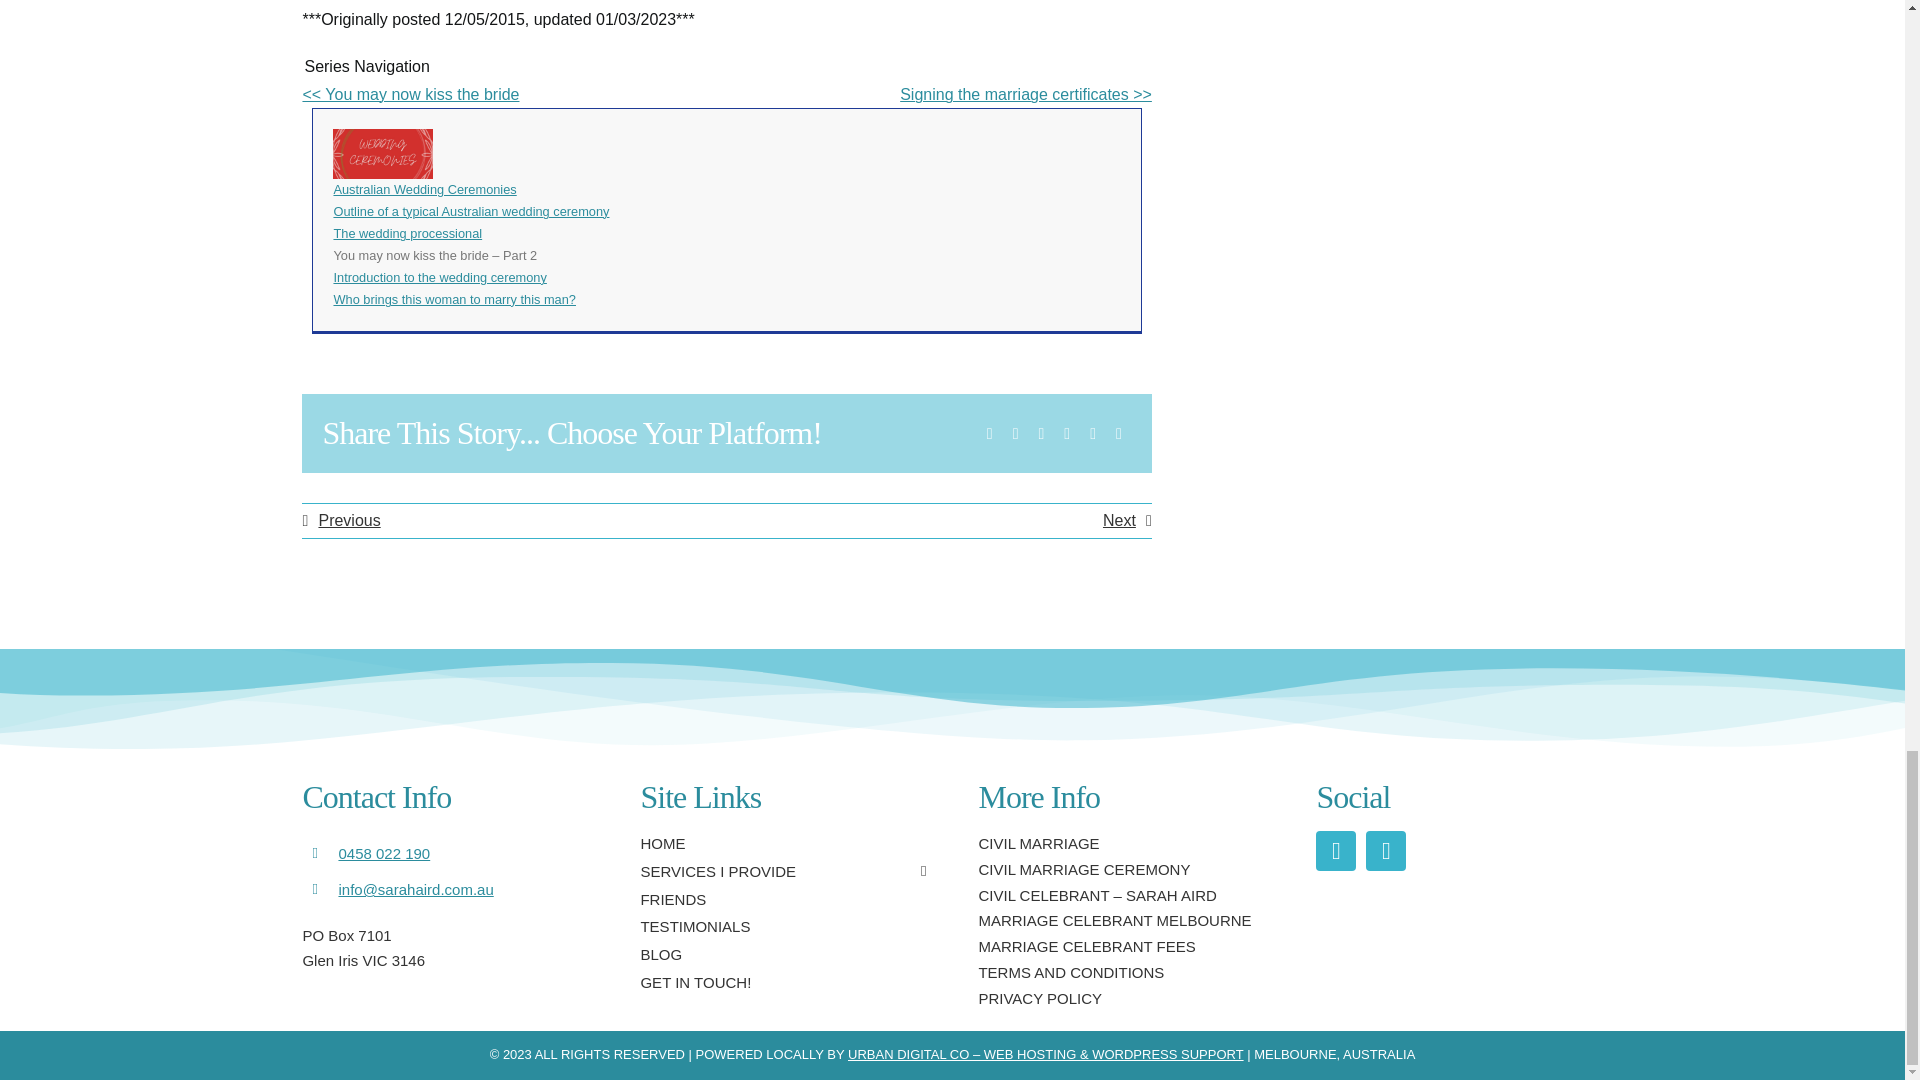  I want to click on The wedding processional, so click(406, 232).